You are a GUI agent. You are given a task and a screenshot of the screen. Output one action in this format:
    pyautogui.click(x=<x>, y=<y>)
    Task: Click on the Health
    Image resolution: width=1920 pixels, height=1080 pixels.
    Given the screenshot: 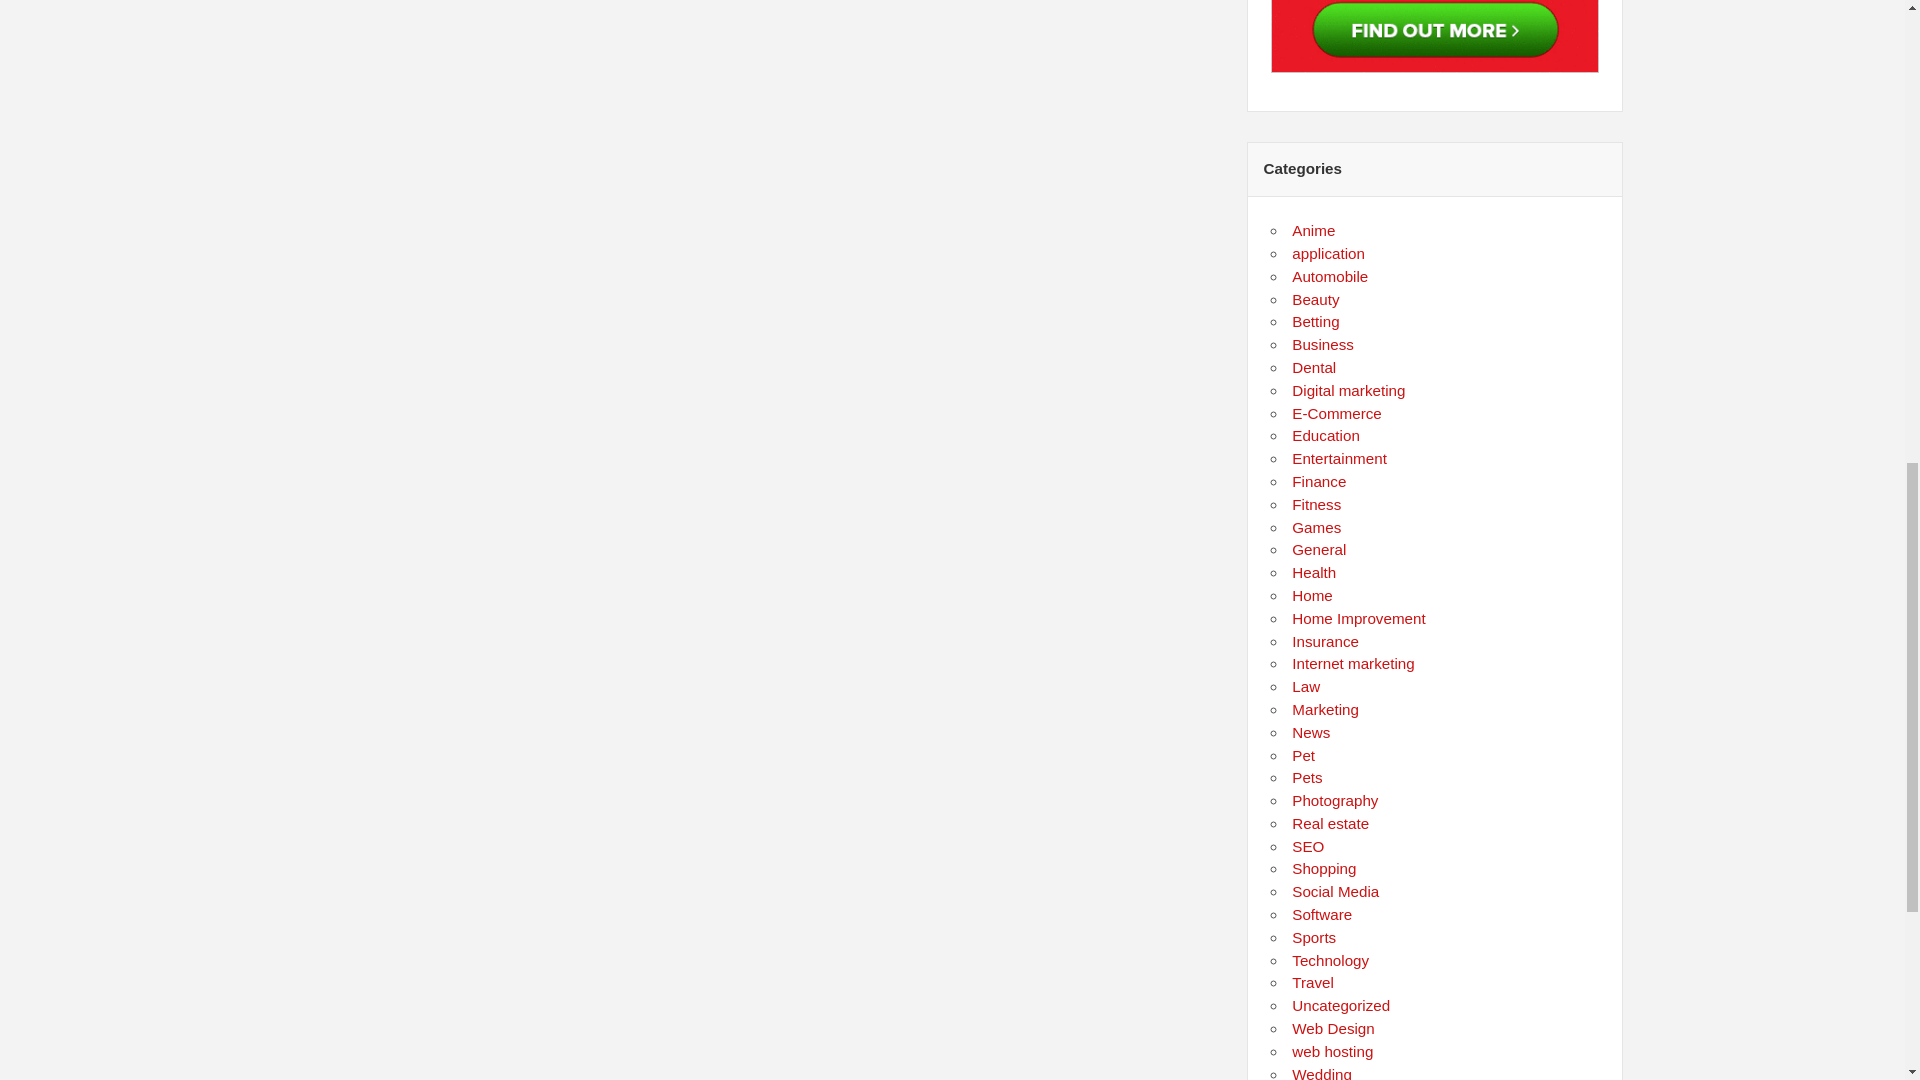 What is the action you would take?
    pyautogui.click(x=1314, y=572)
    